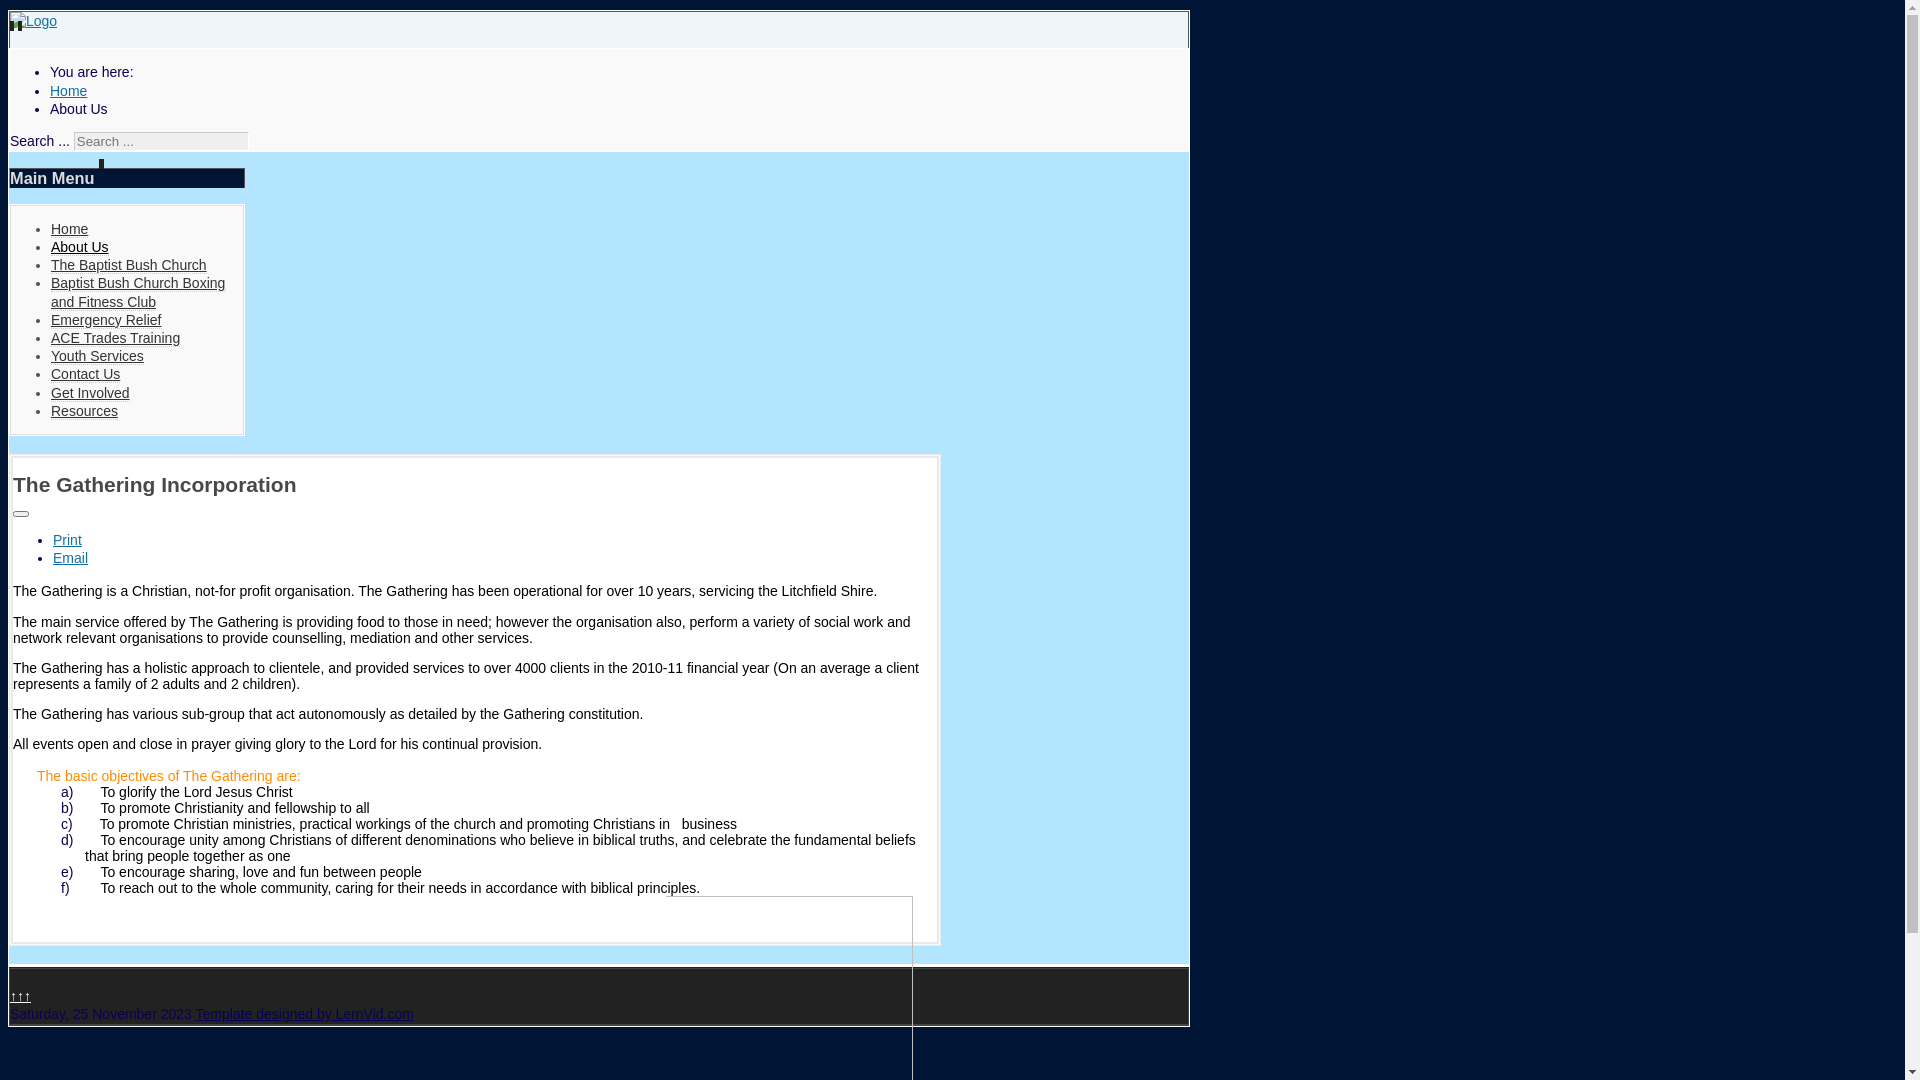 The image size is (1920, 1080). What do you see at coordinates (116, 338) in the screenshot?
I see `ACE Trades Training` at bounding box center [116, 338].